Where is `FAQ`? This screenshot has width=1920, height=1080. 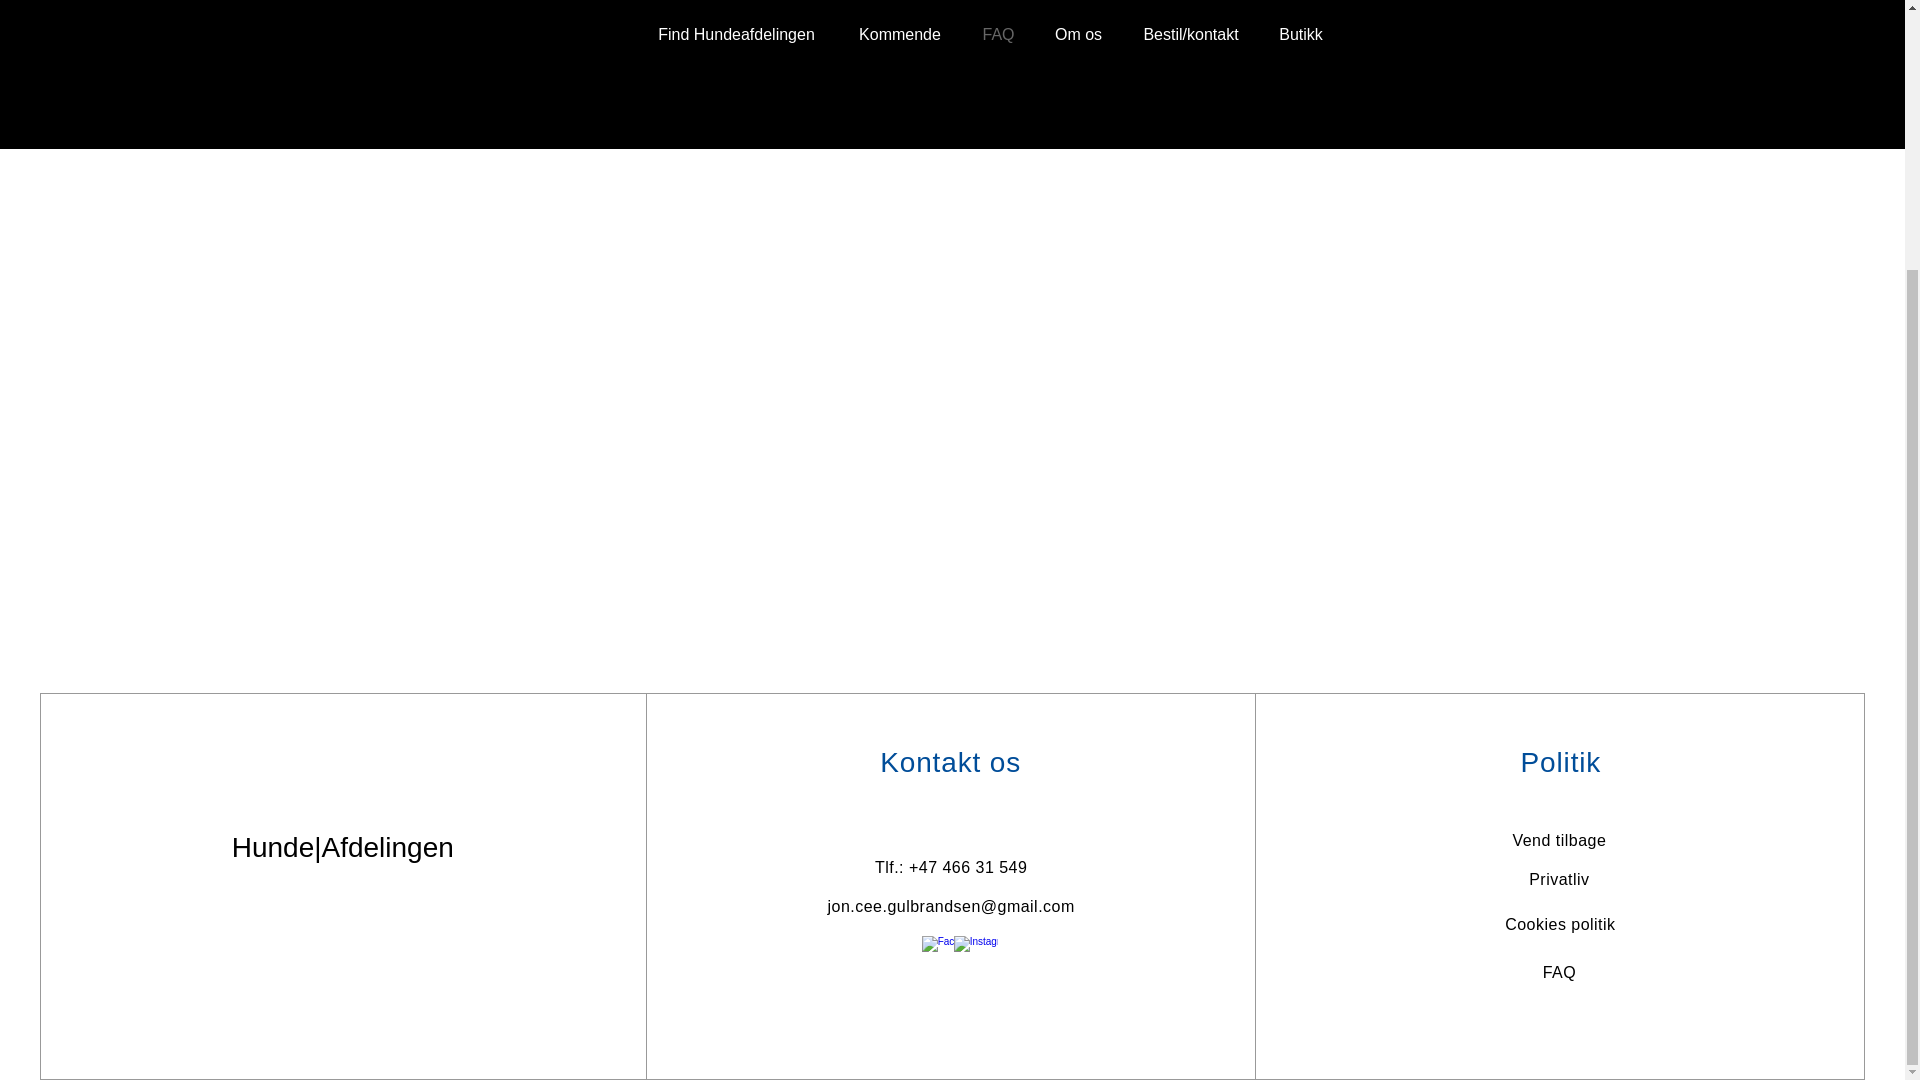
FAQ is located at coordinates (1560, 972).